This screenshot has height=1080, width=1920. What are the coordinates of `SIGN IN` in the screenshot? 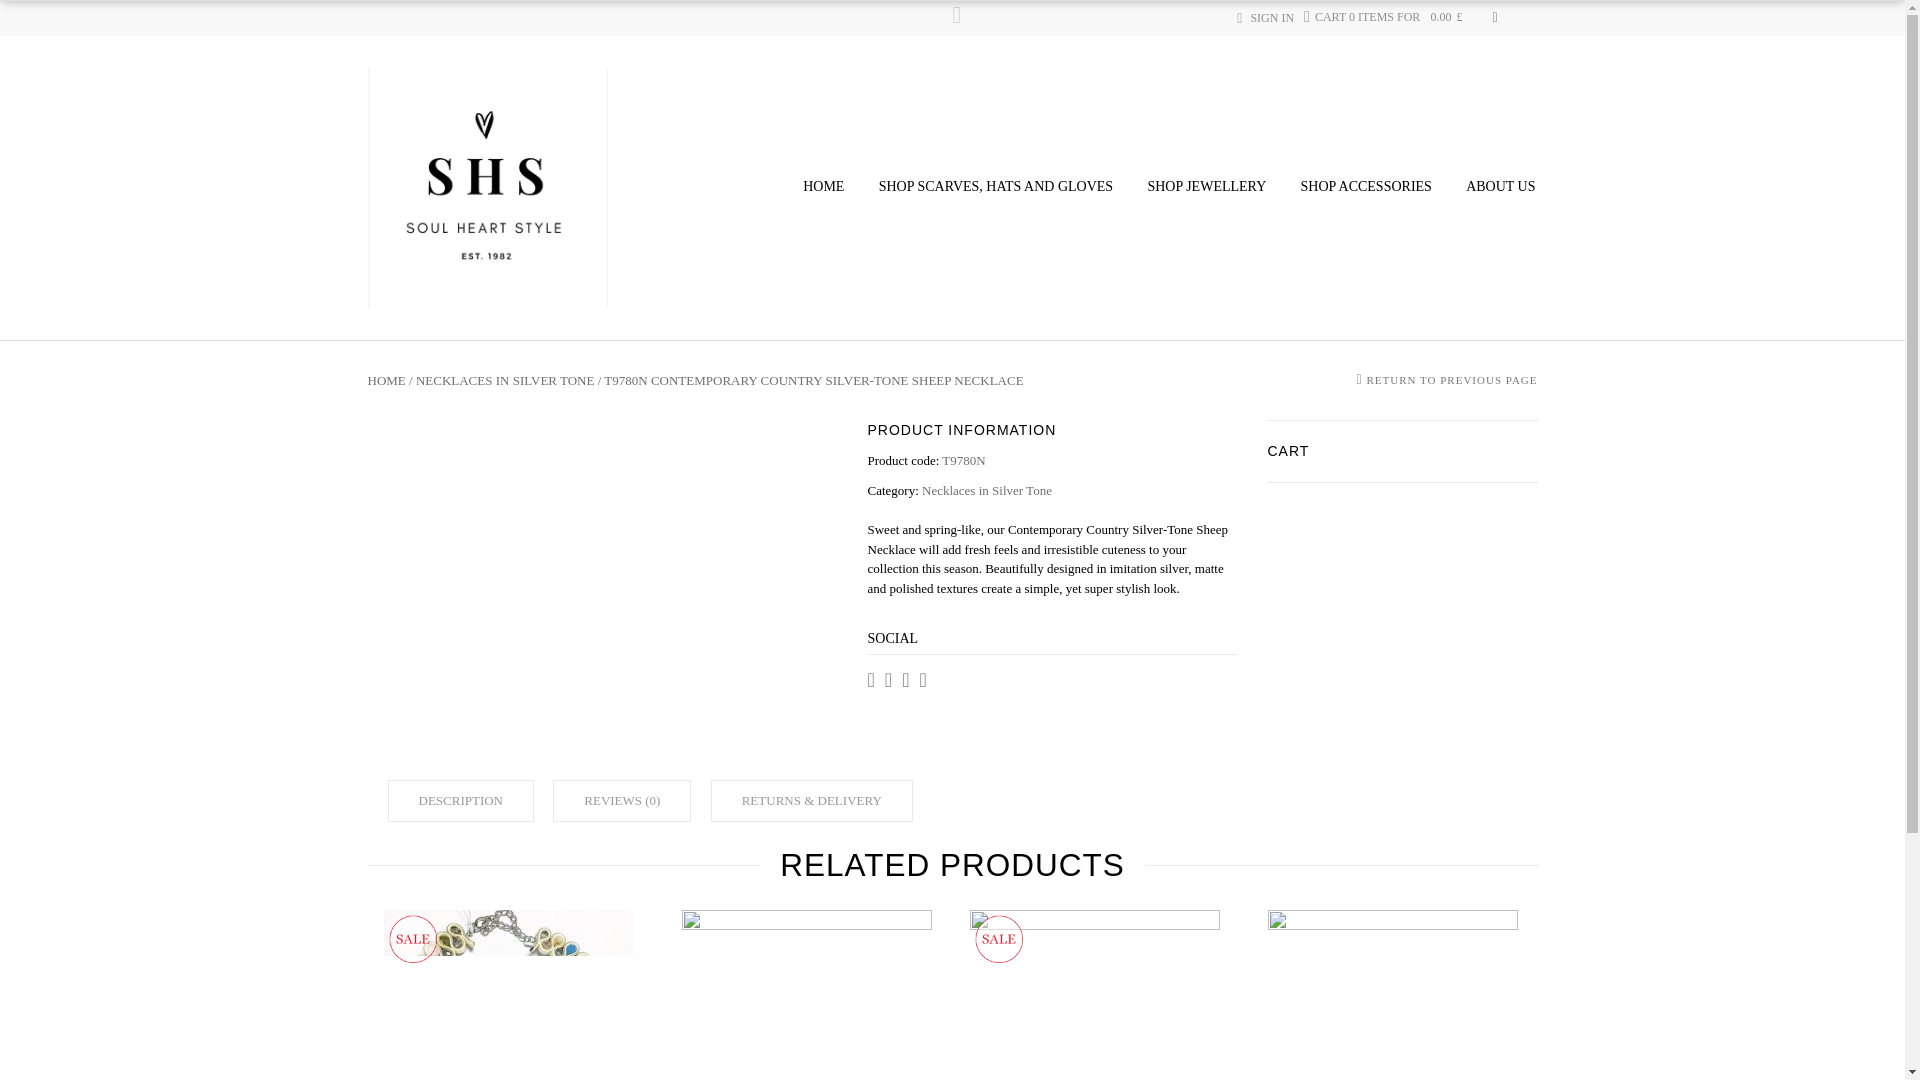 It's located at (1272, 17).